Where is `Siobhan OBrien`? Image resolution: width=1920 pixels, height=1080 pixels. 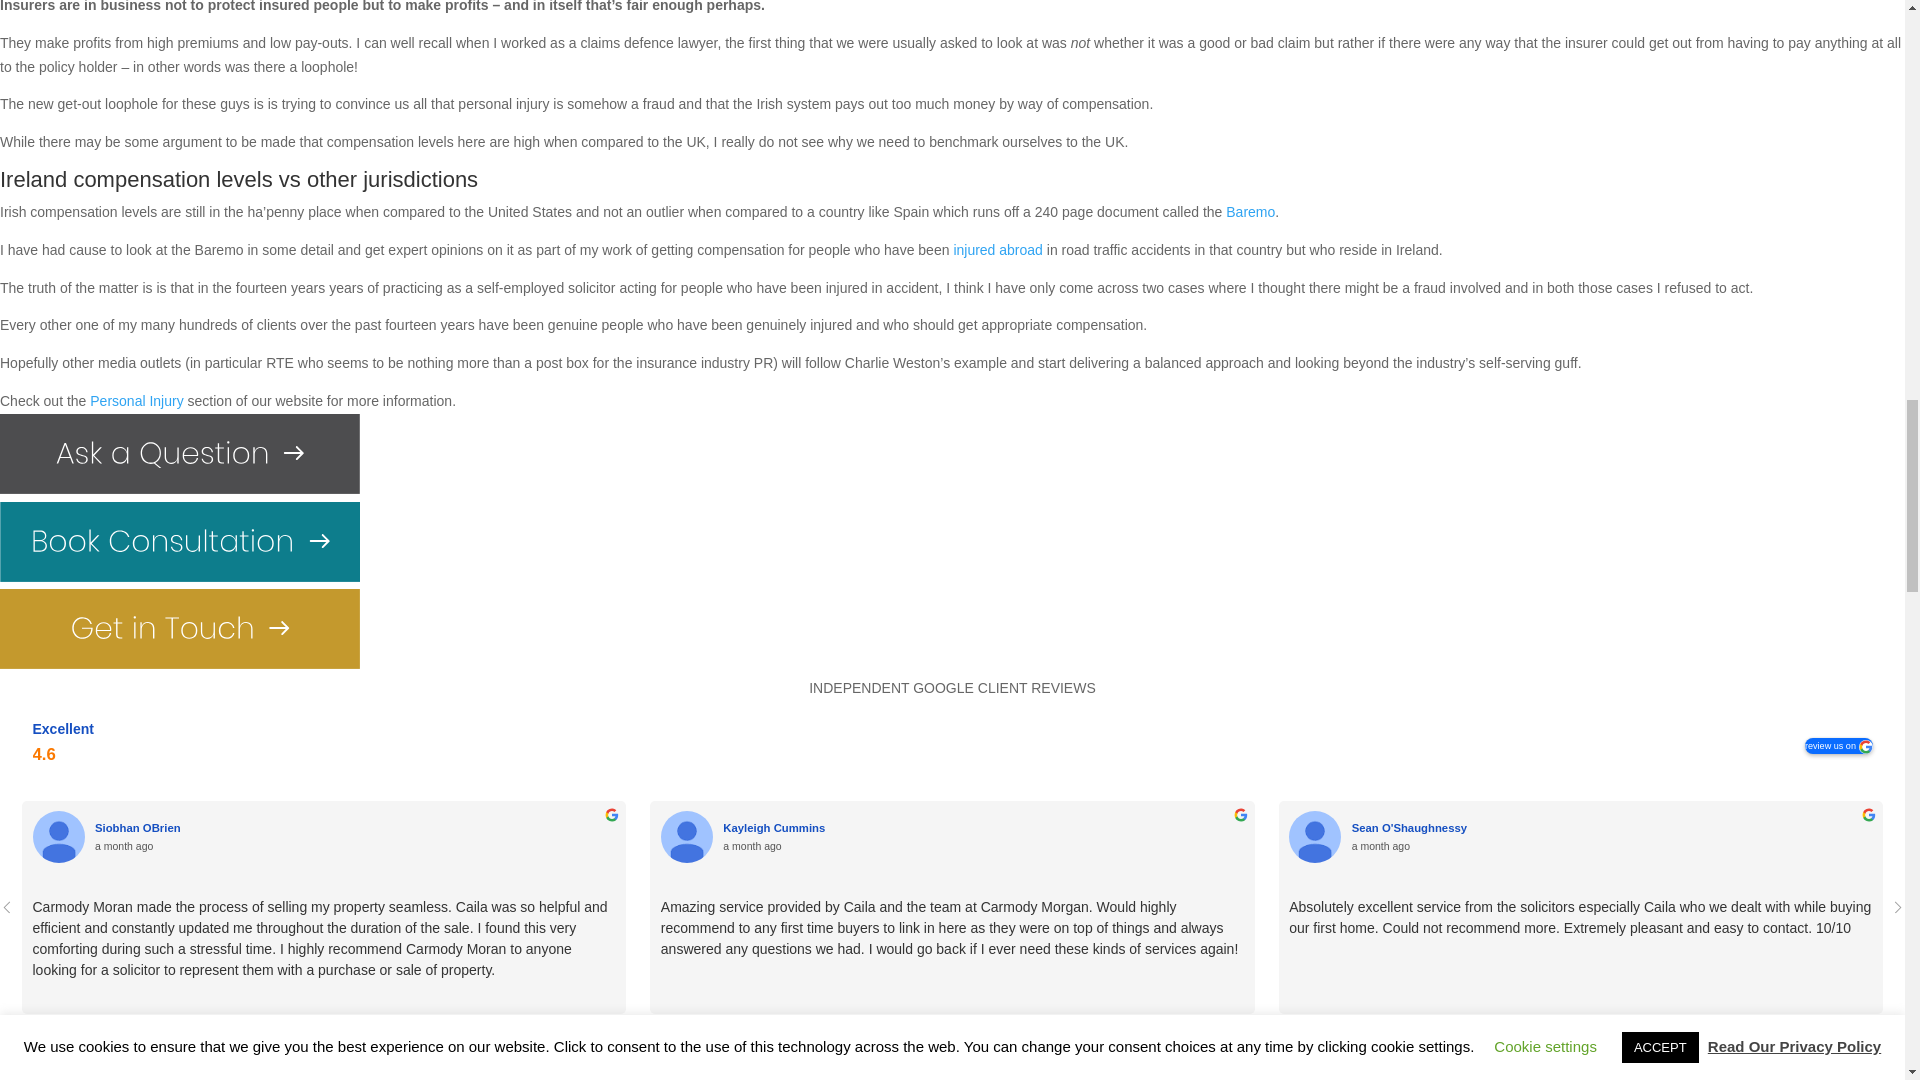
Siobhan OBrien is located at coordinates (58, 836).